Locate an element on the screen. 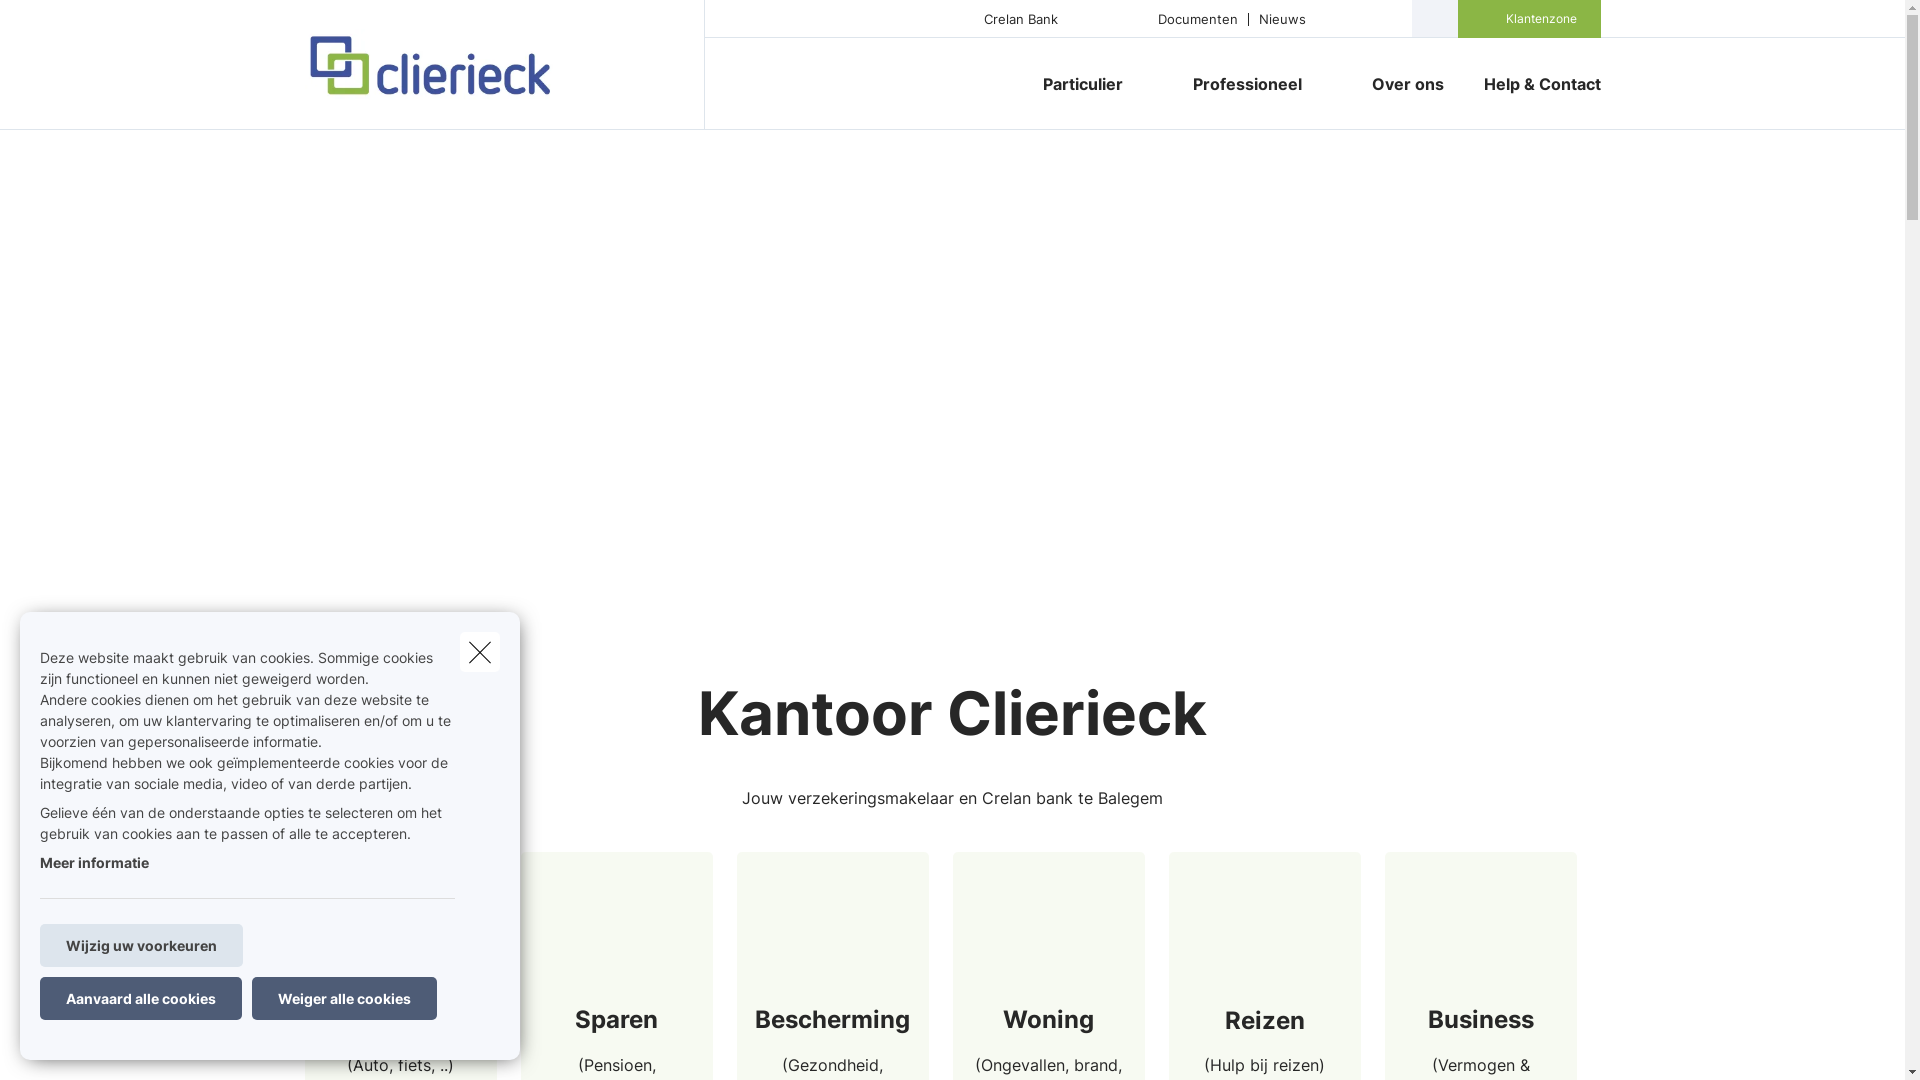 The image size is (1920, 1080). Help & Contact is located at coordinates (1532, 84).